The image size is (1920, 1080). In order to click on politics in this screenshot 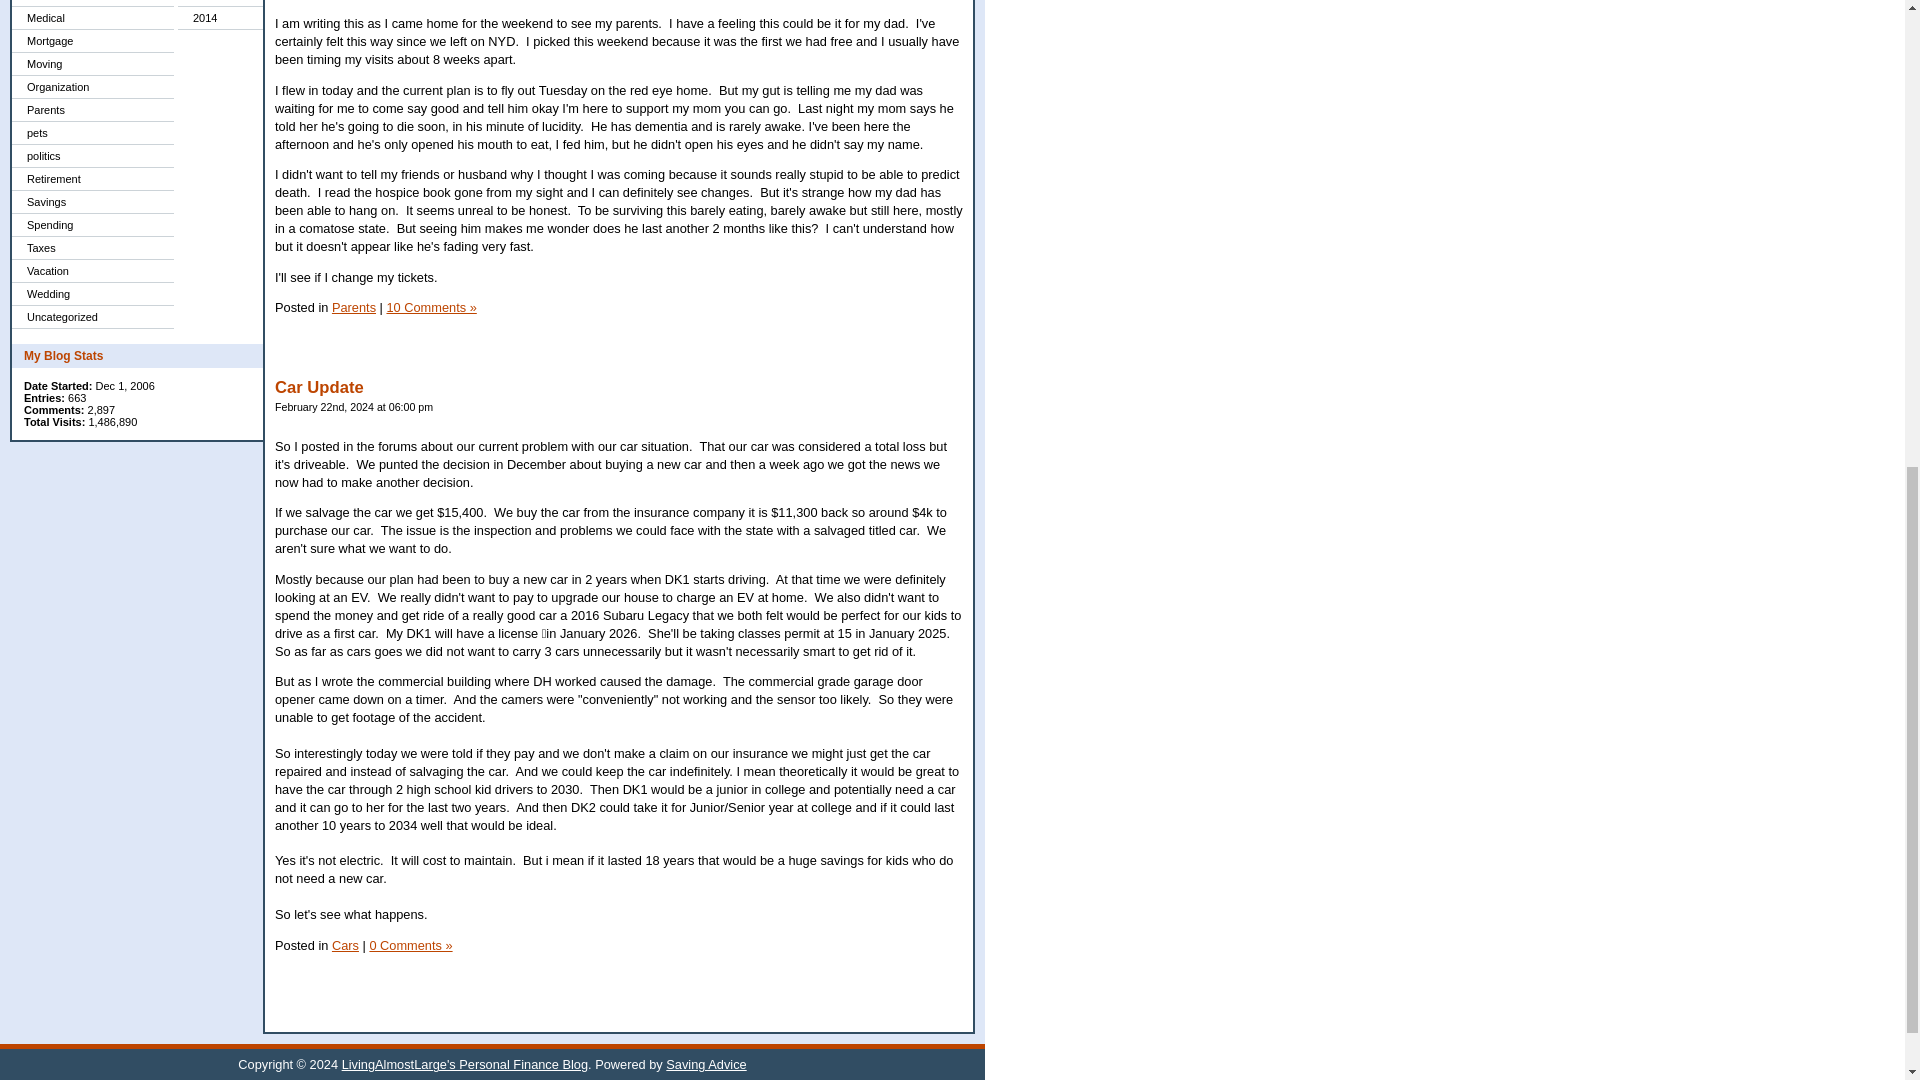, I will do `click(92, 156)`.